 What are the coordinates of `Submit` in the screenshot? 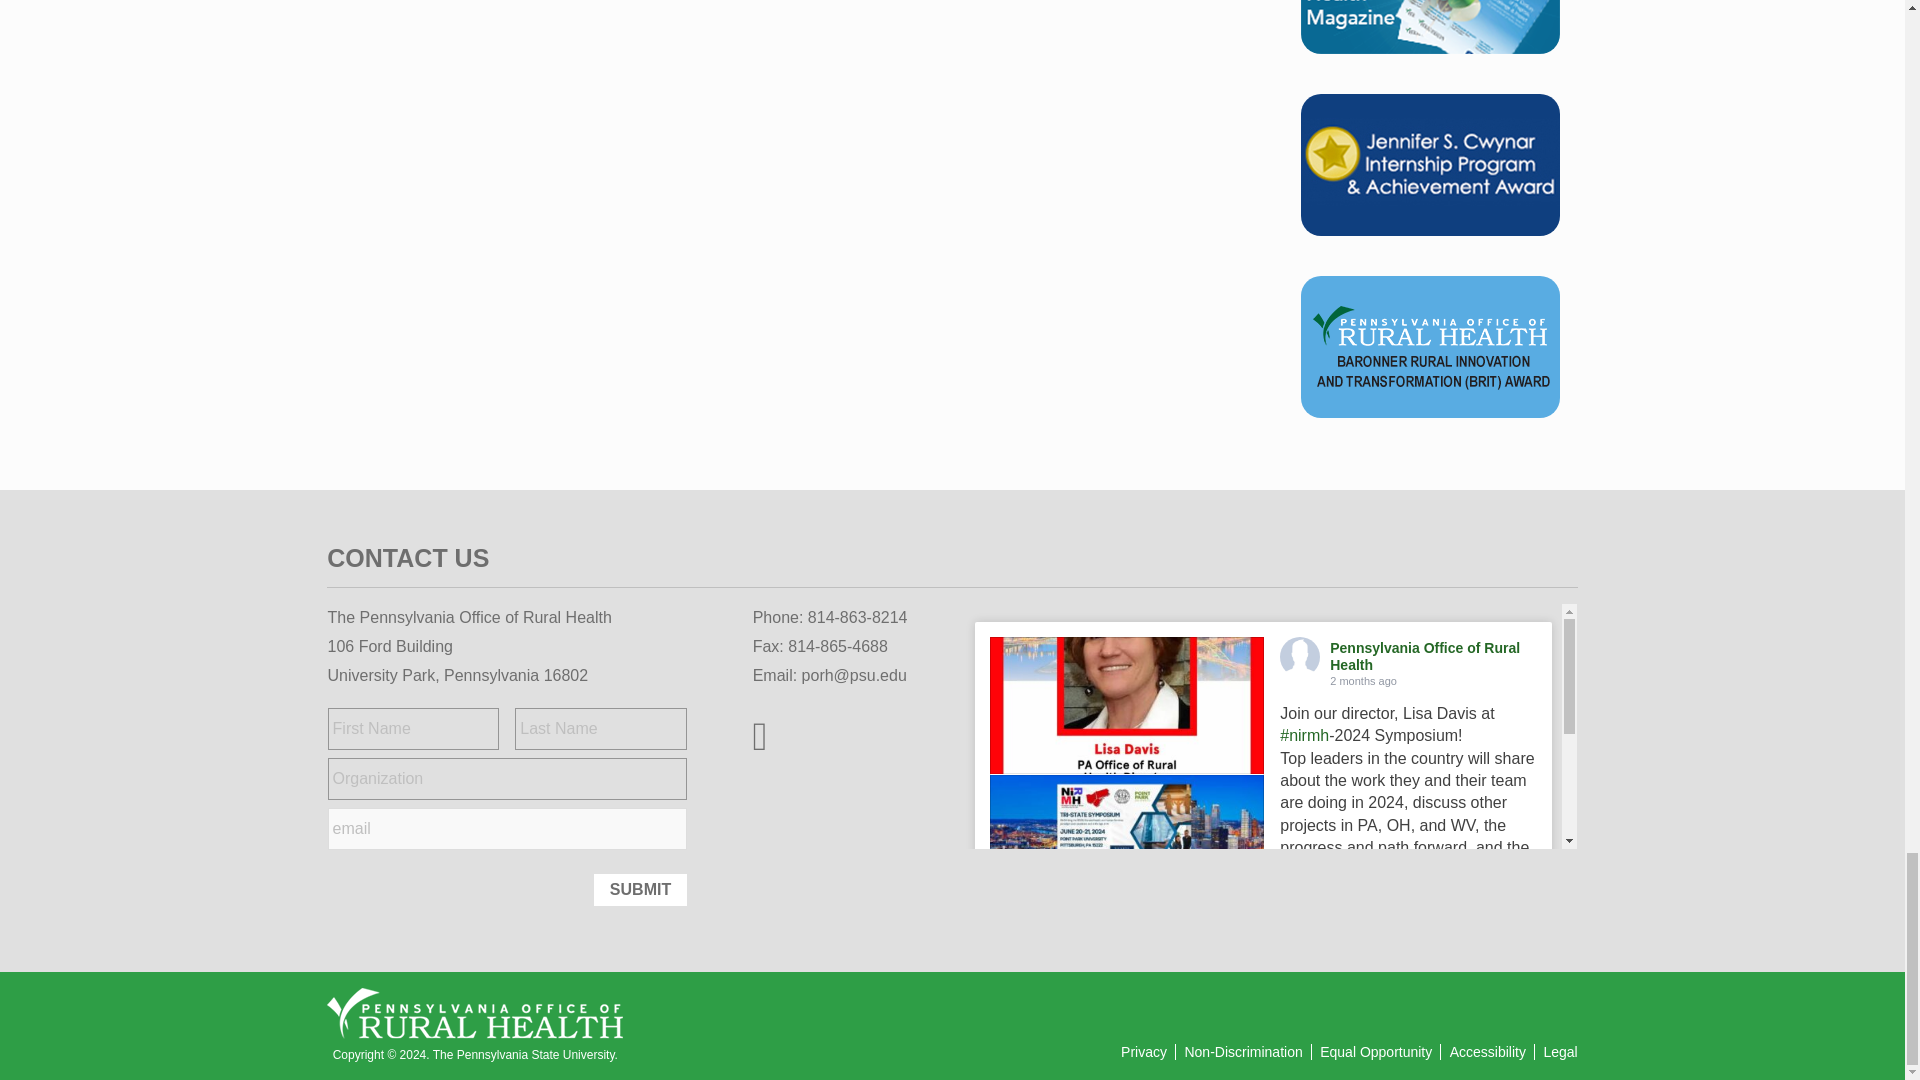 It's located at (640, 890).